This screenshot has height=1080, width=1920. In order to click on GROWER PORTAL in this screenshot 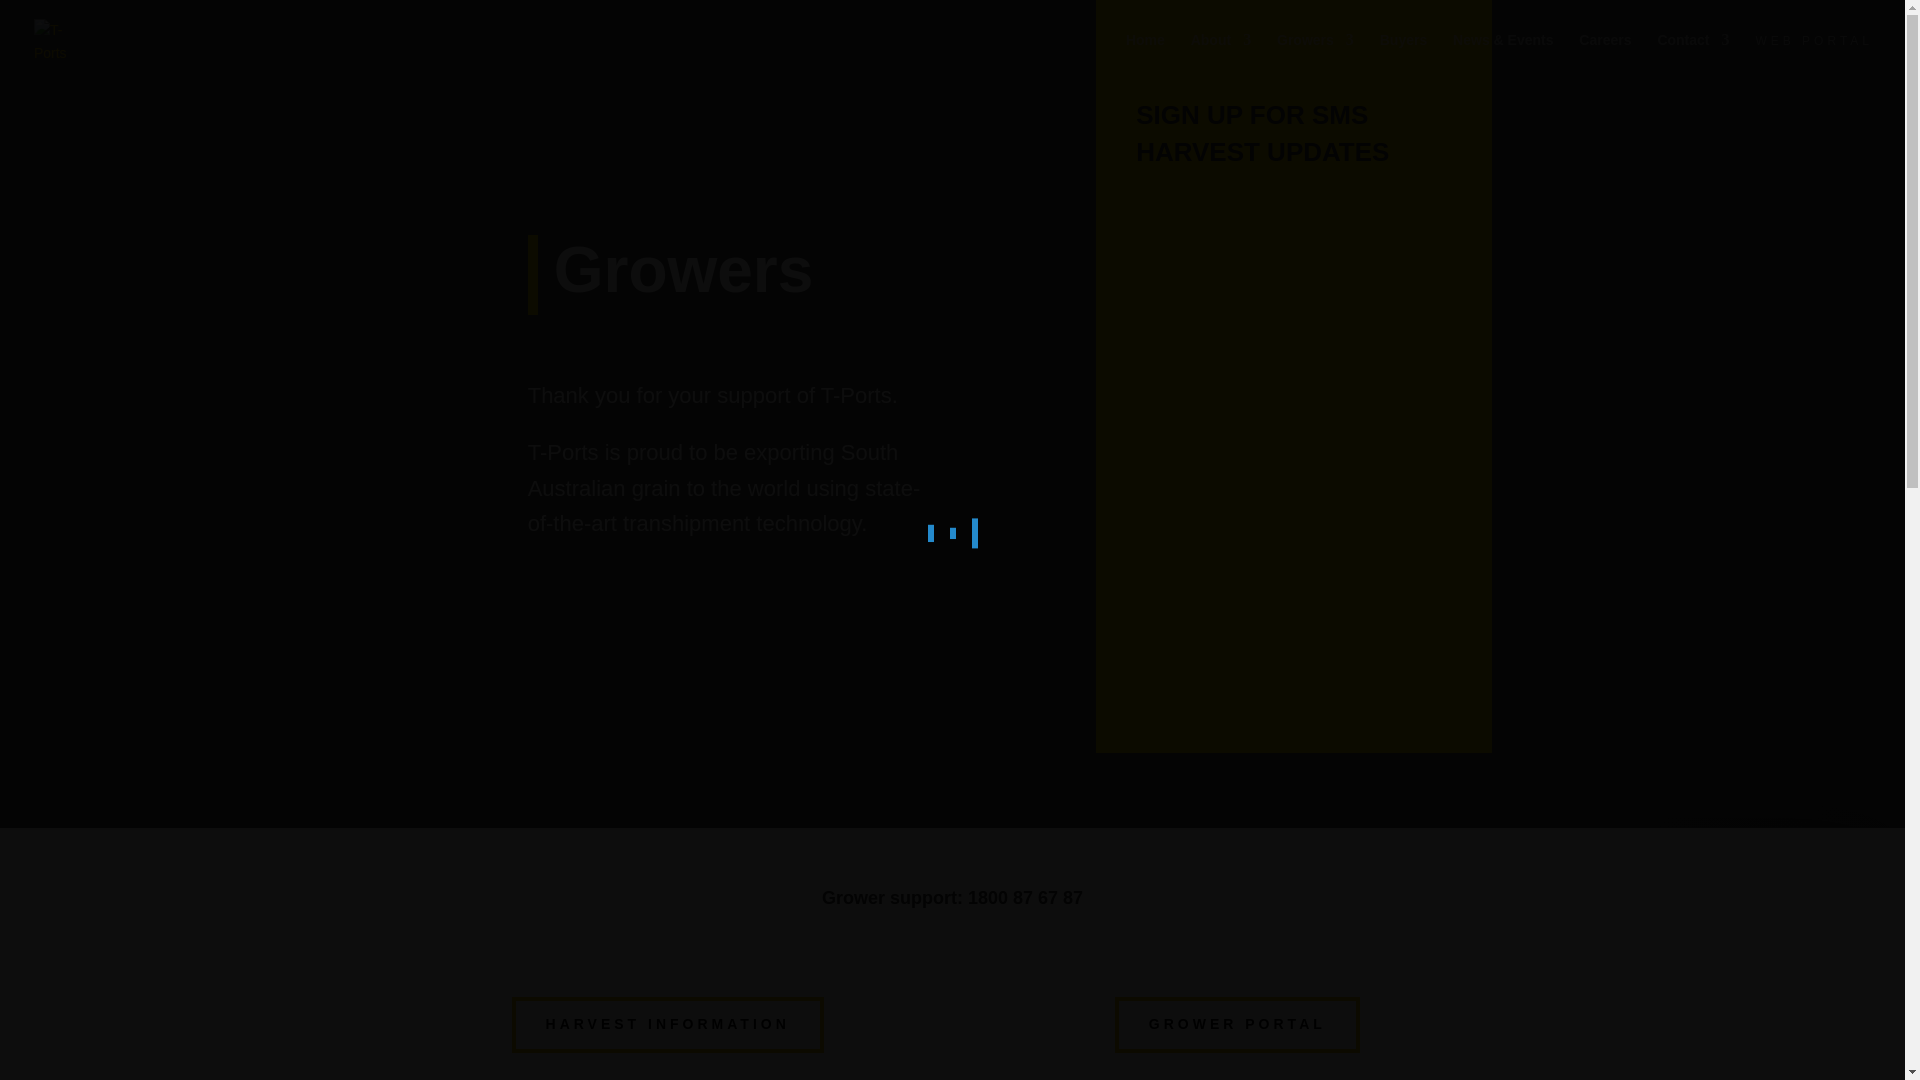, I will do `click(1237, 1024)`.